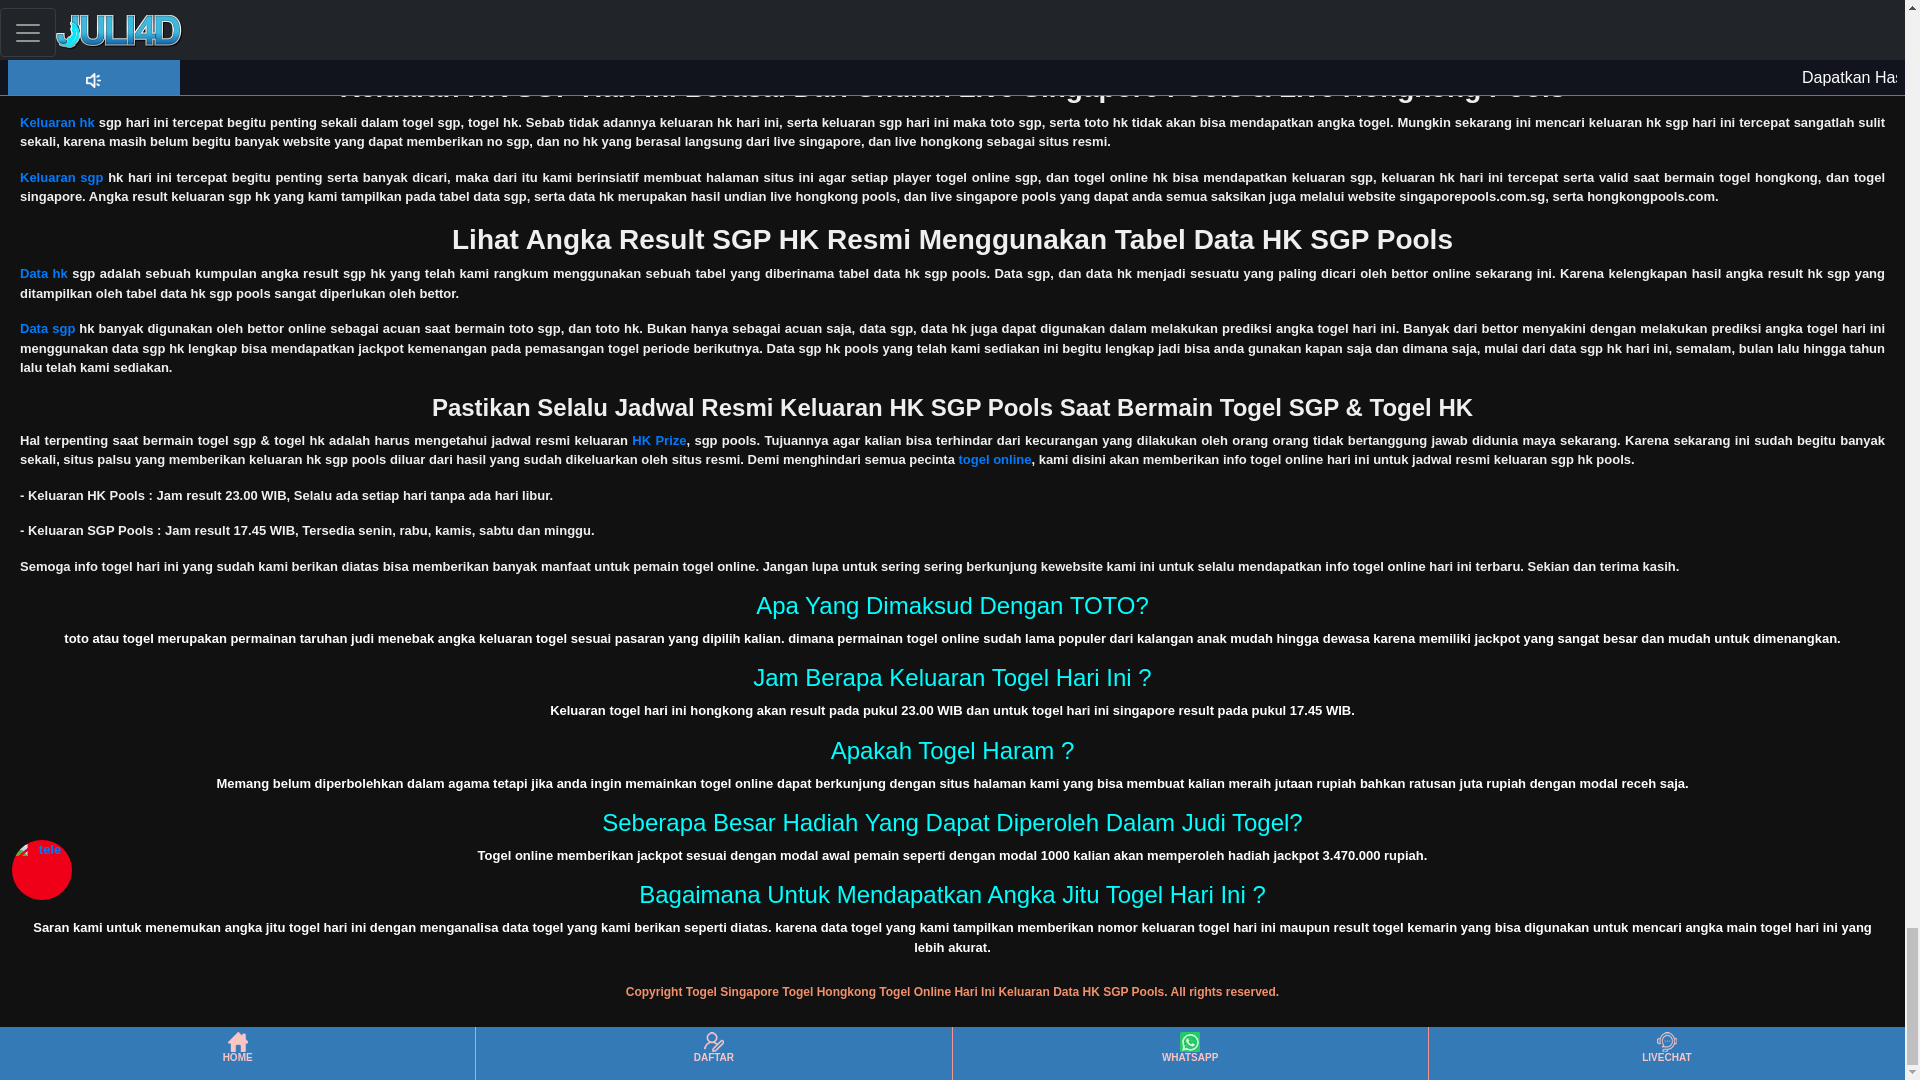 This screenshot has height=1080, width=1920. What do you see at coordinates (43, 272) in the screenshot?
I see `Data hk` at bounding box center [43, 272].